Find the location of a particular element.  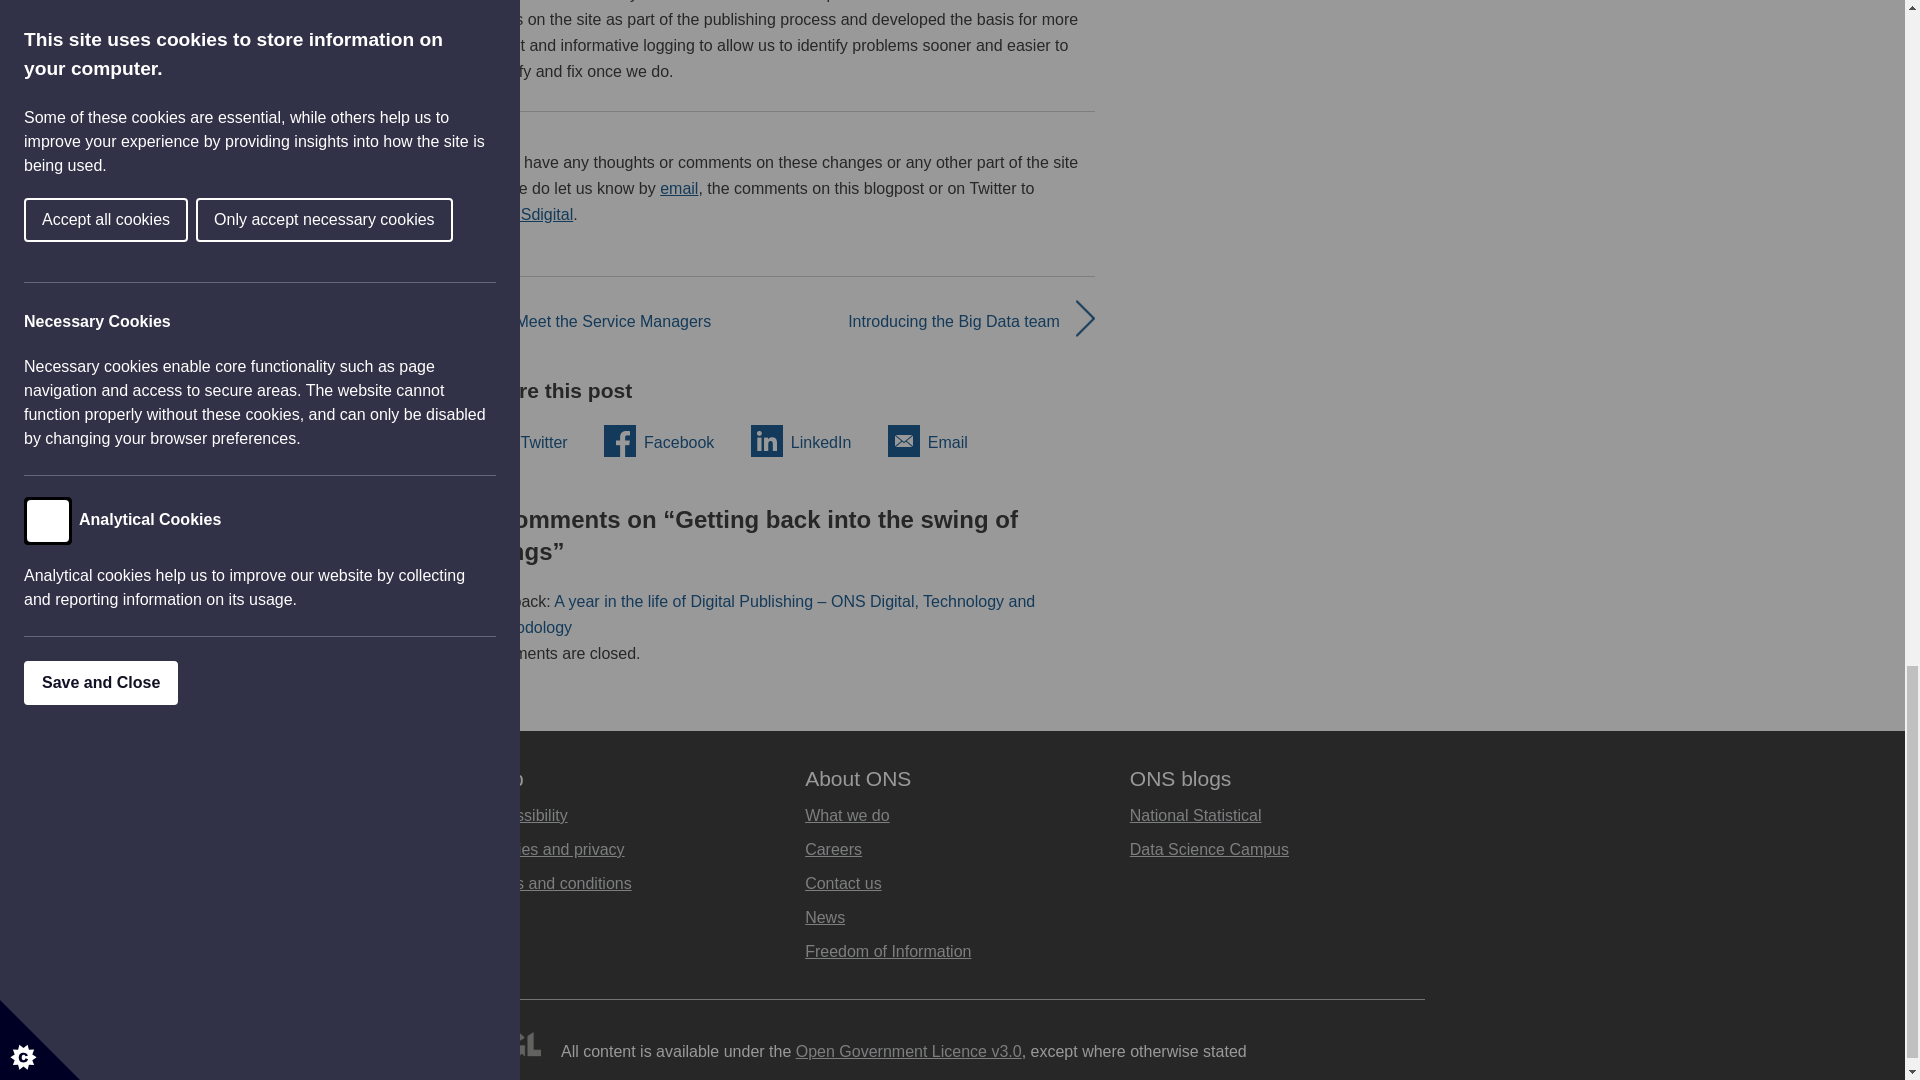

Cookies and privacy is located at coordinates (552, 849).